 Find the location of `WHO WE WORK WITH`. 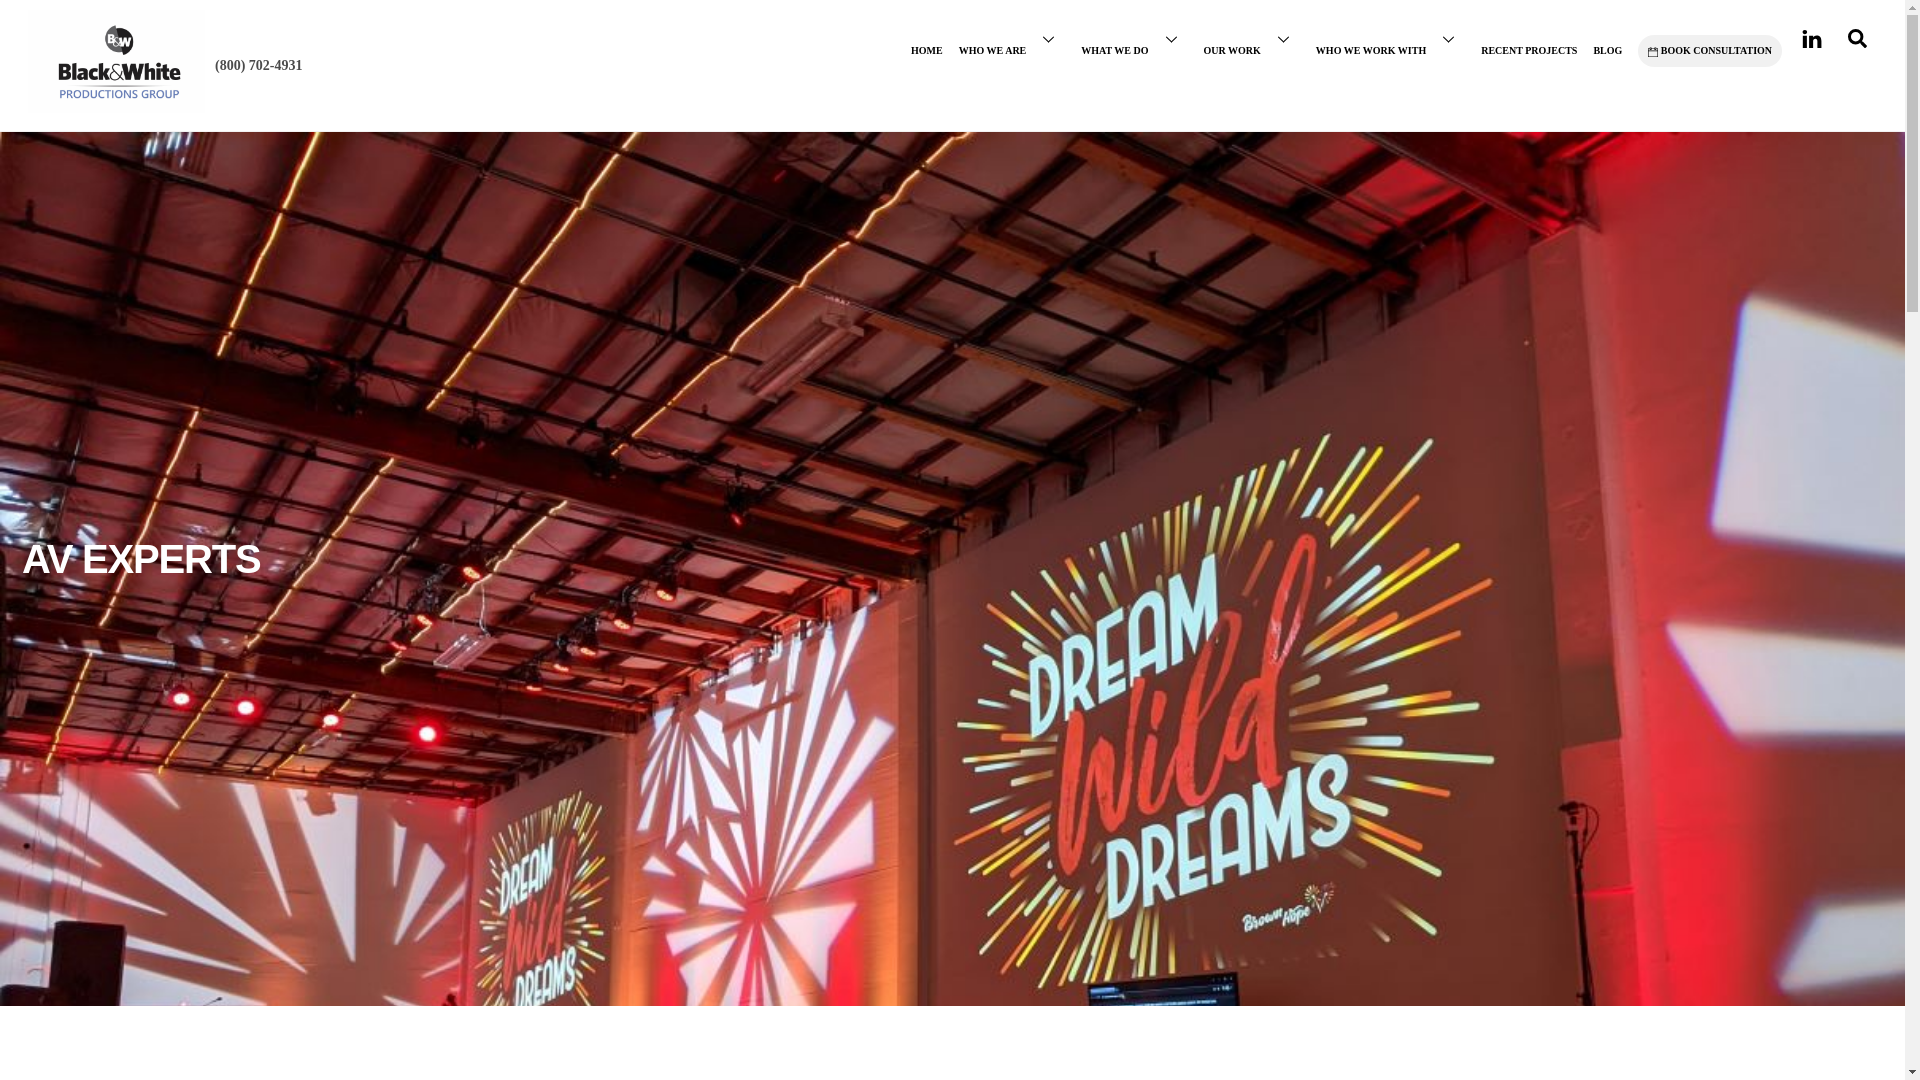

WHO WE WORK WITH is located at coordinates (1390, 38).